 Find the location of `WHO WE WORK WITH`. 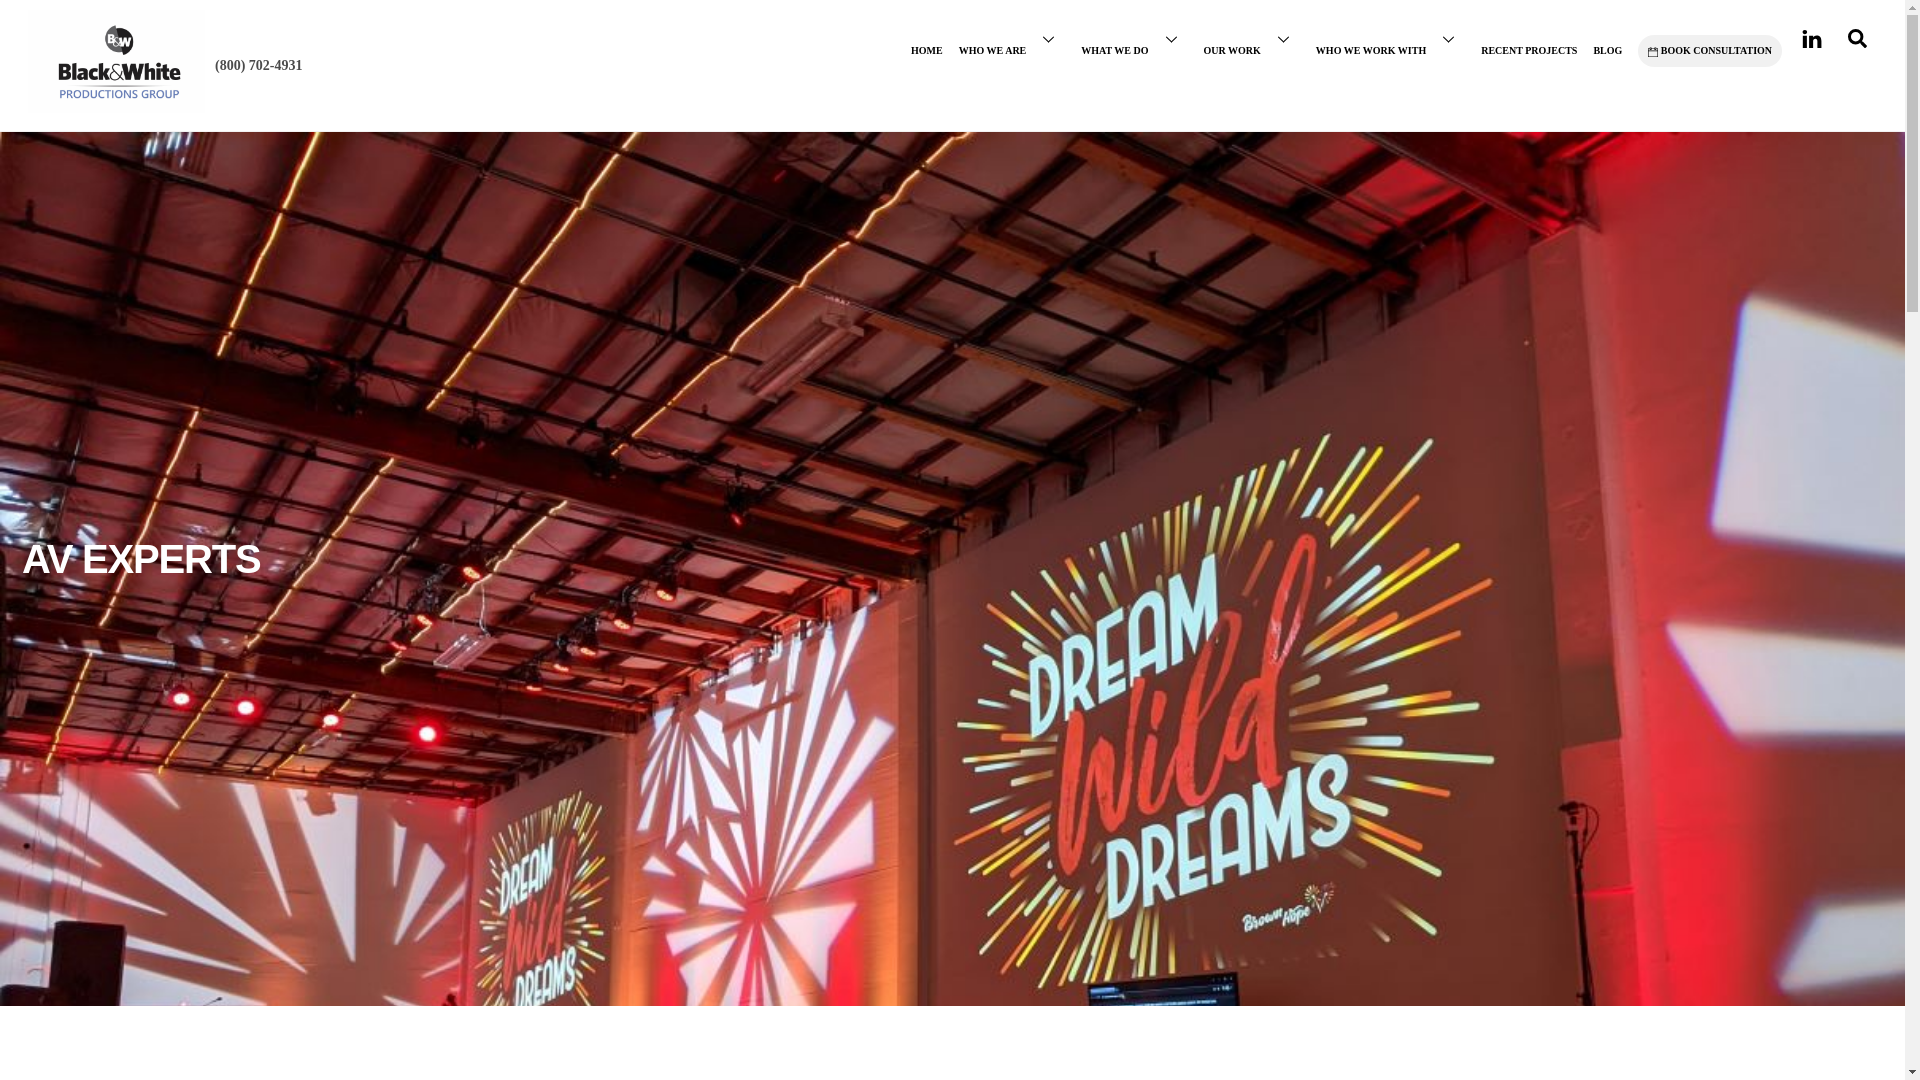

WHO WE WORK WITH is located at coordinates (1390, 38).